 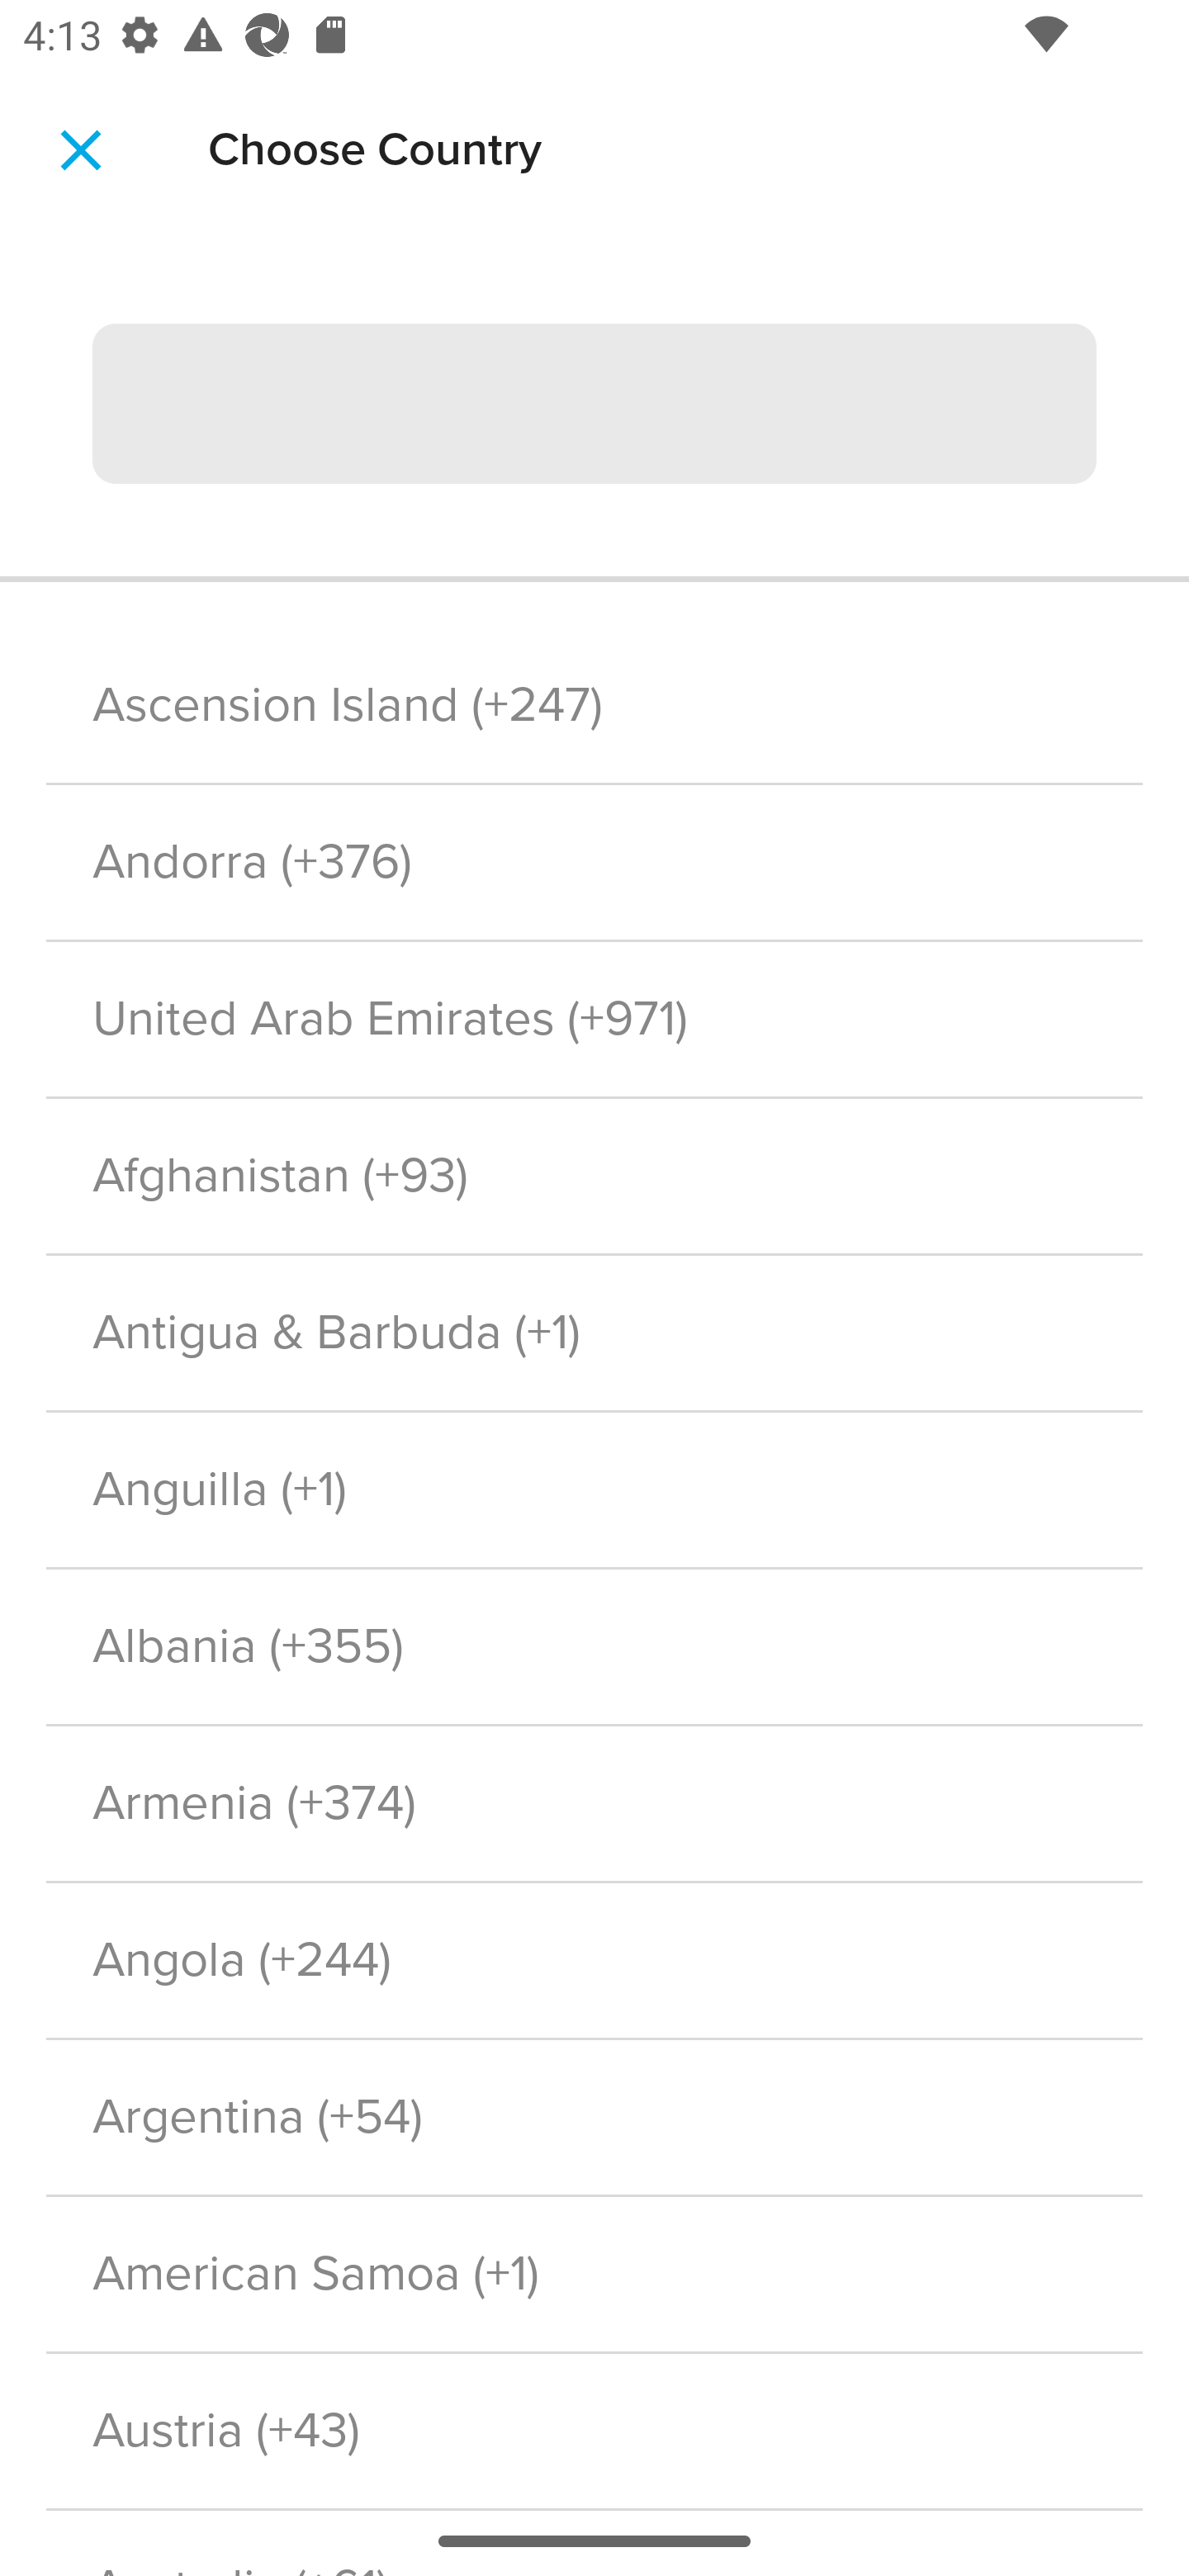 I want to click on ‍Austria (+43), so click(x=594, y=2431).